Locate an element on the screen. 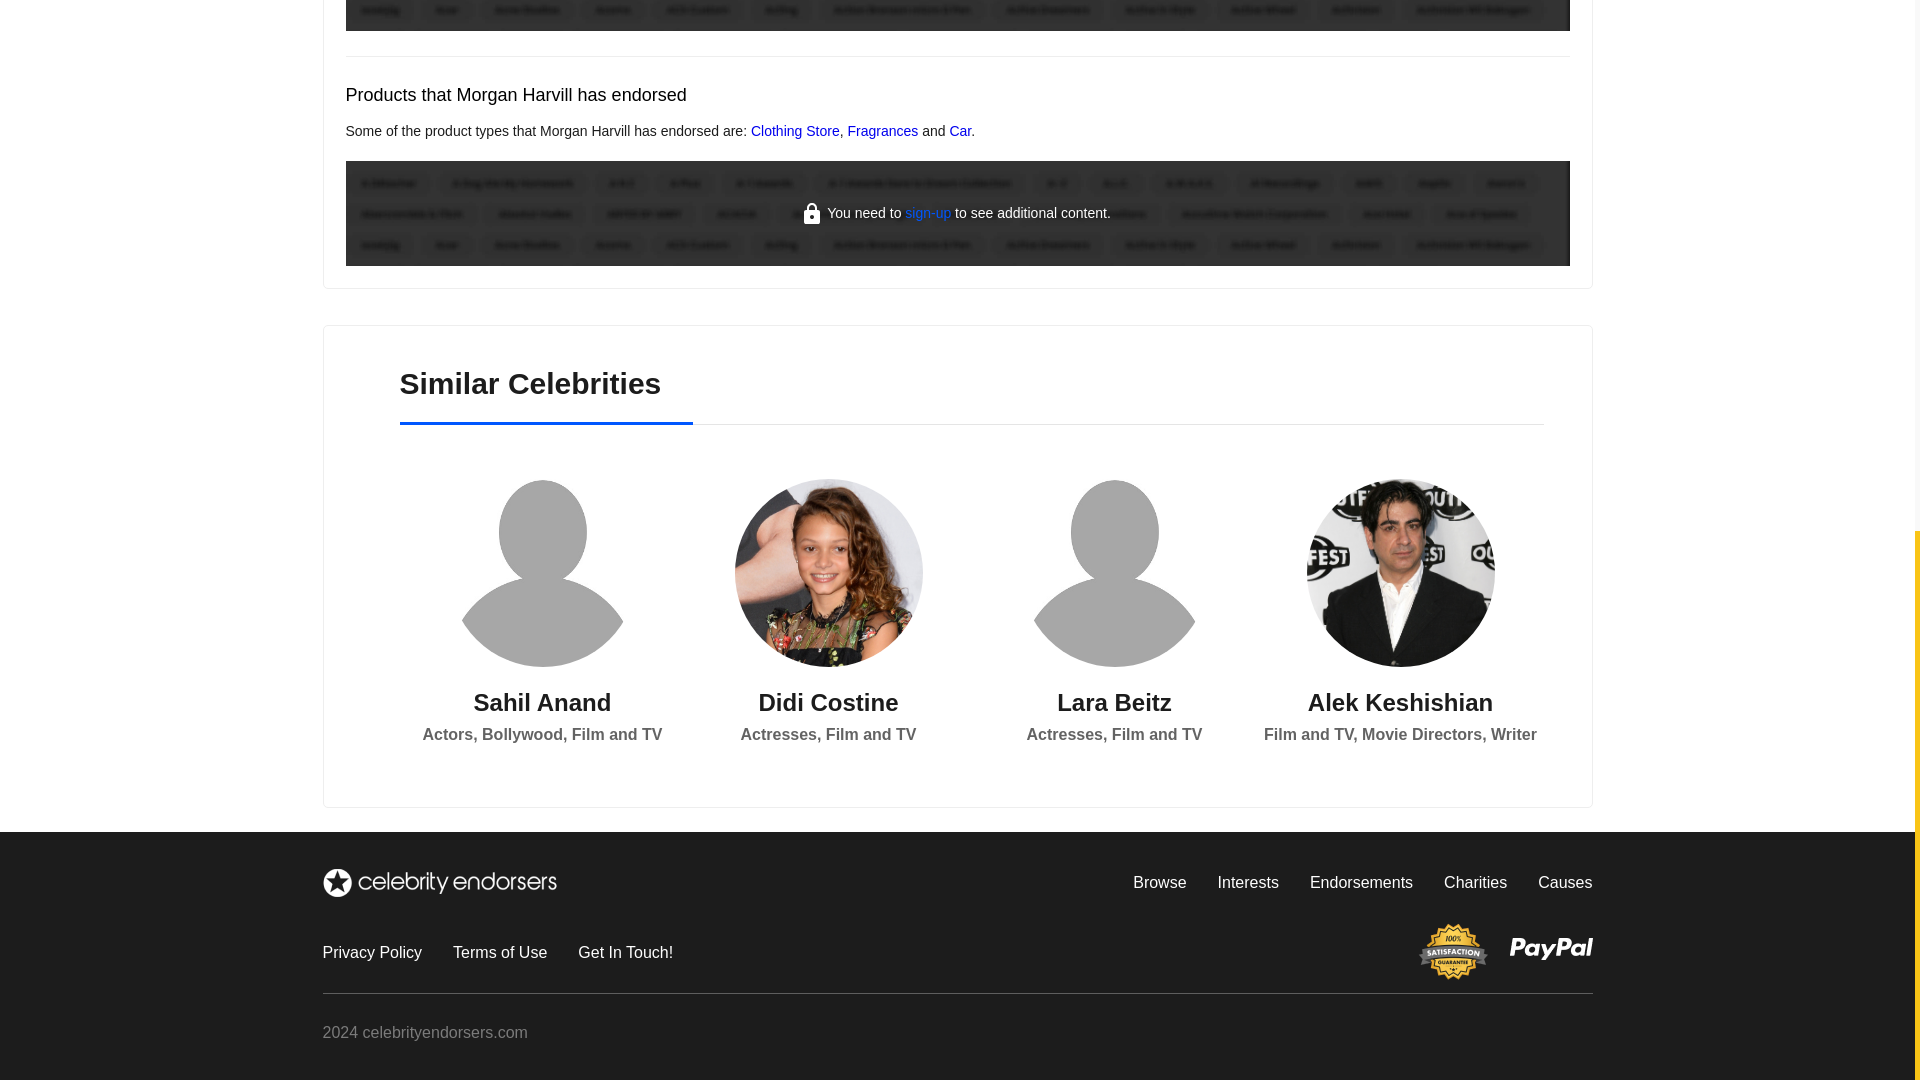 The width and height of the screenshot is (1920, 1080). sign-up is located at coordinates (927, 213).